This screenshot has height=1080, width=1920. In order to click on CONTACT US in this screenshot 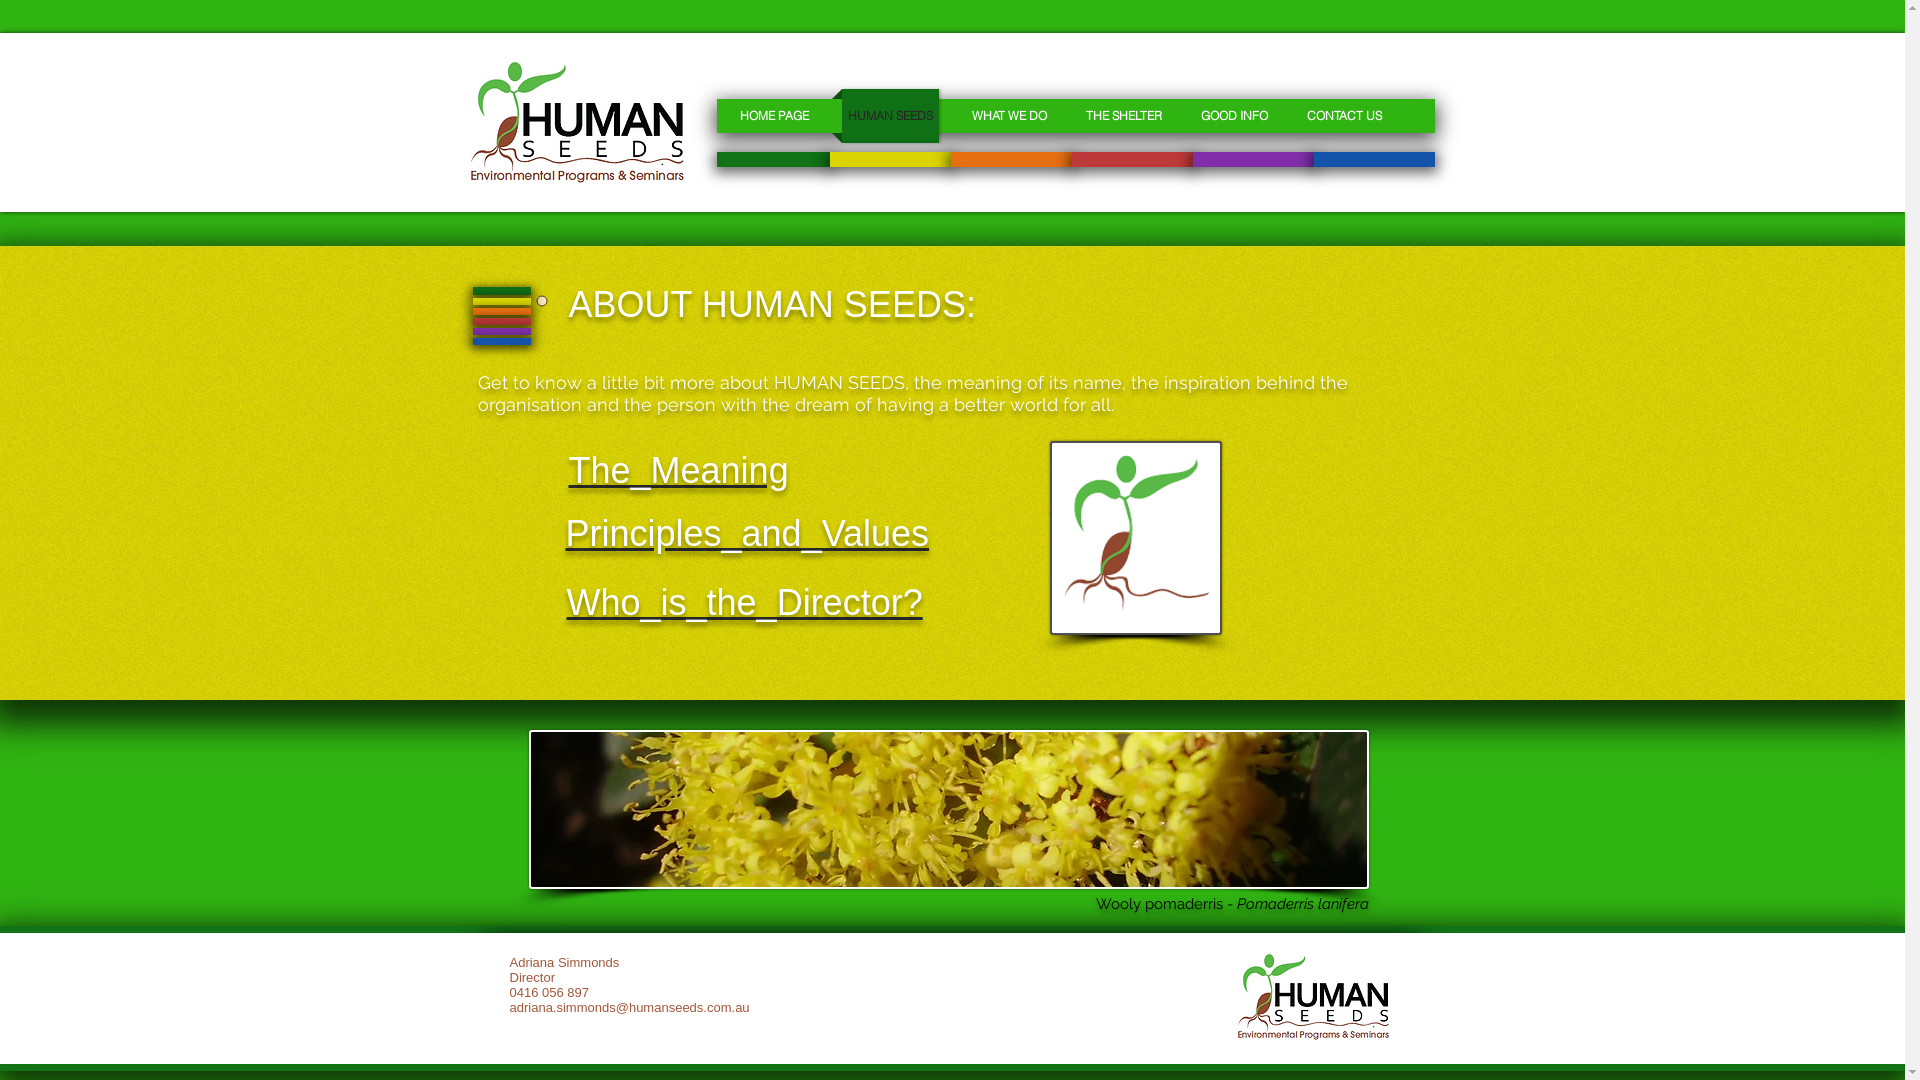, I will do `click(1344, 116)`.